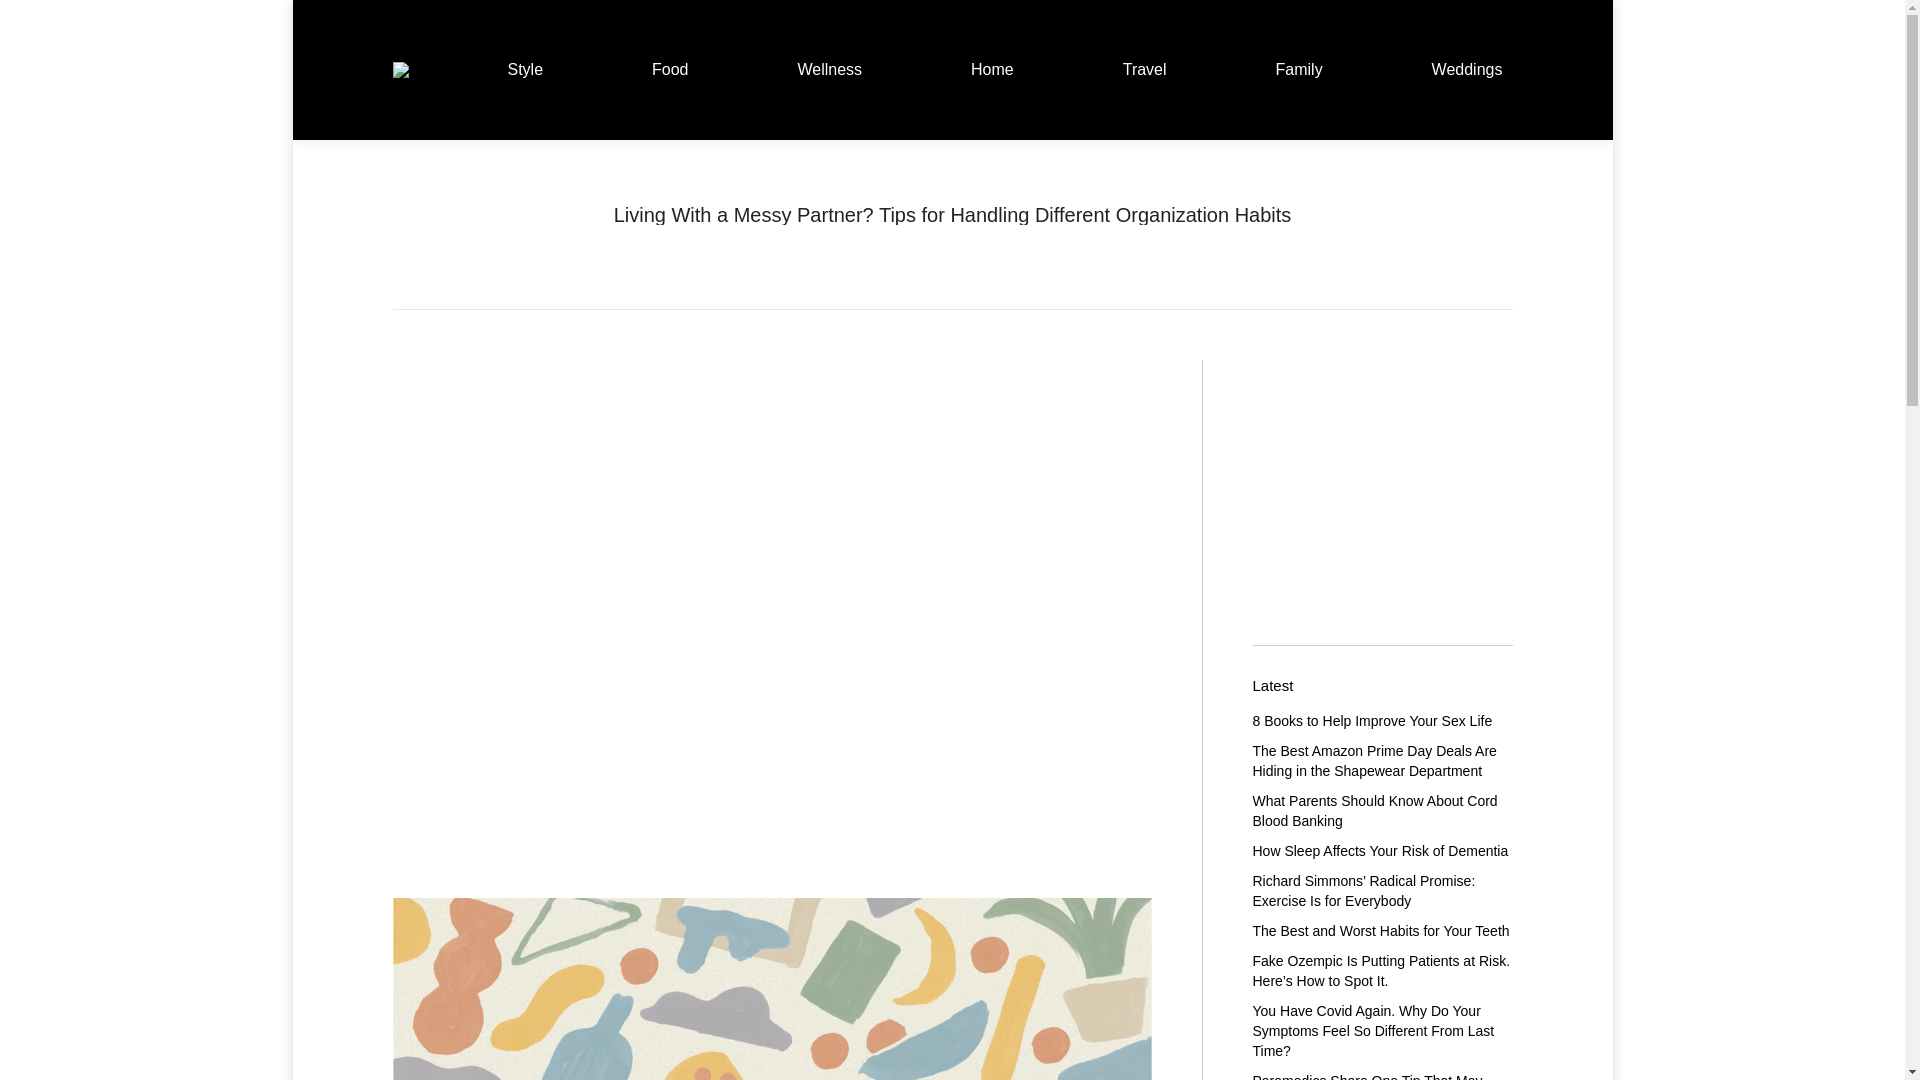  What do you see at coordinates (1144, 70) in the screenshot?
I see `Travel` at bounding box center [1144, 70].